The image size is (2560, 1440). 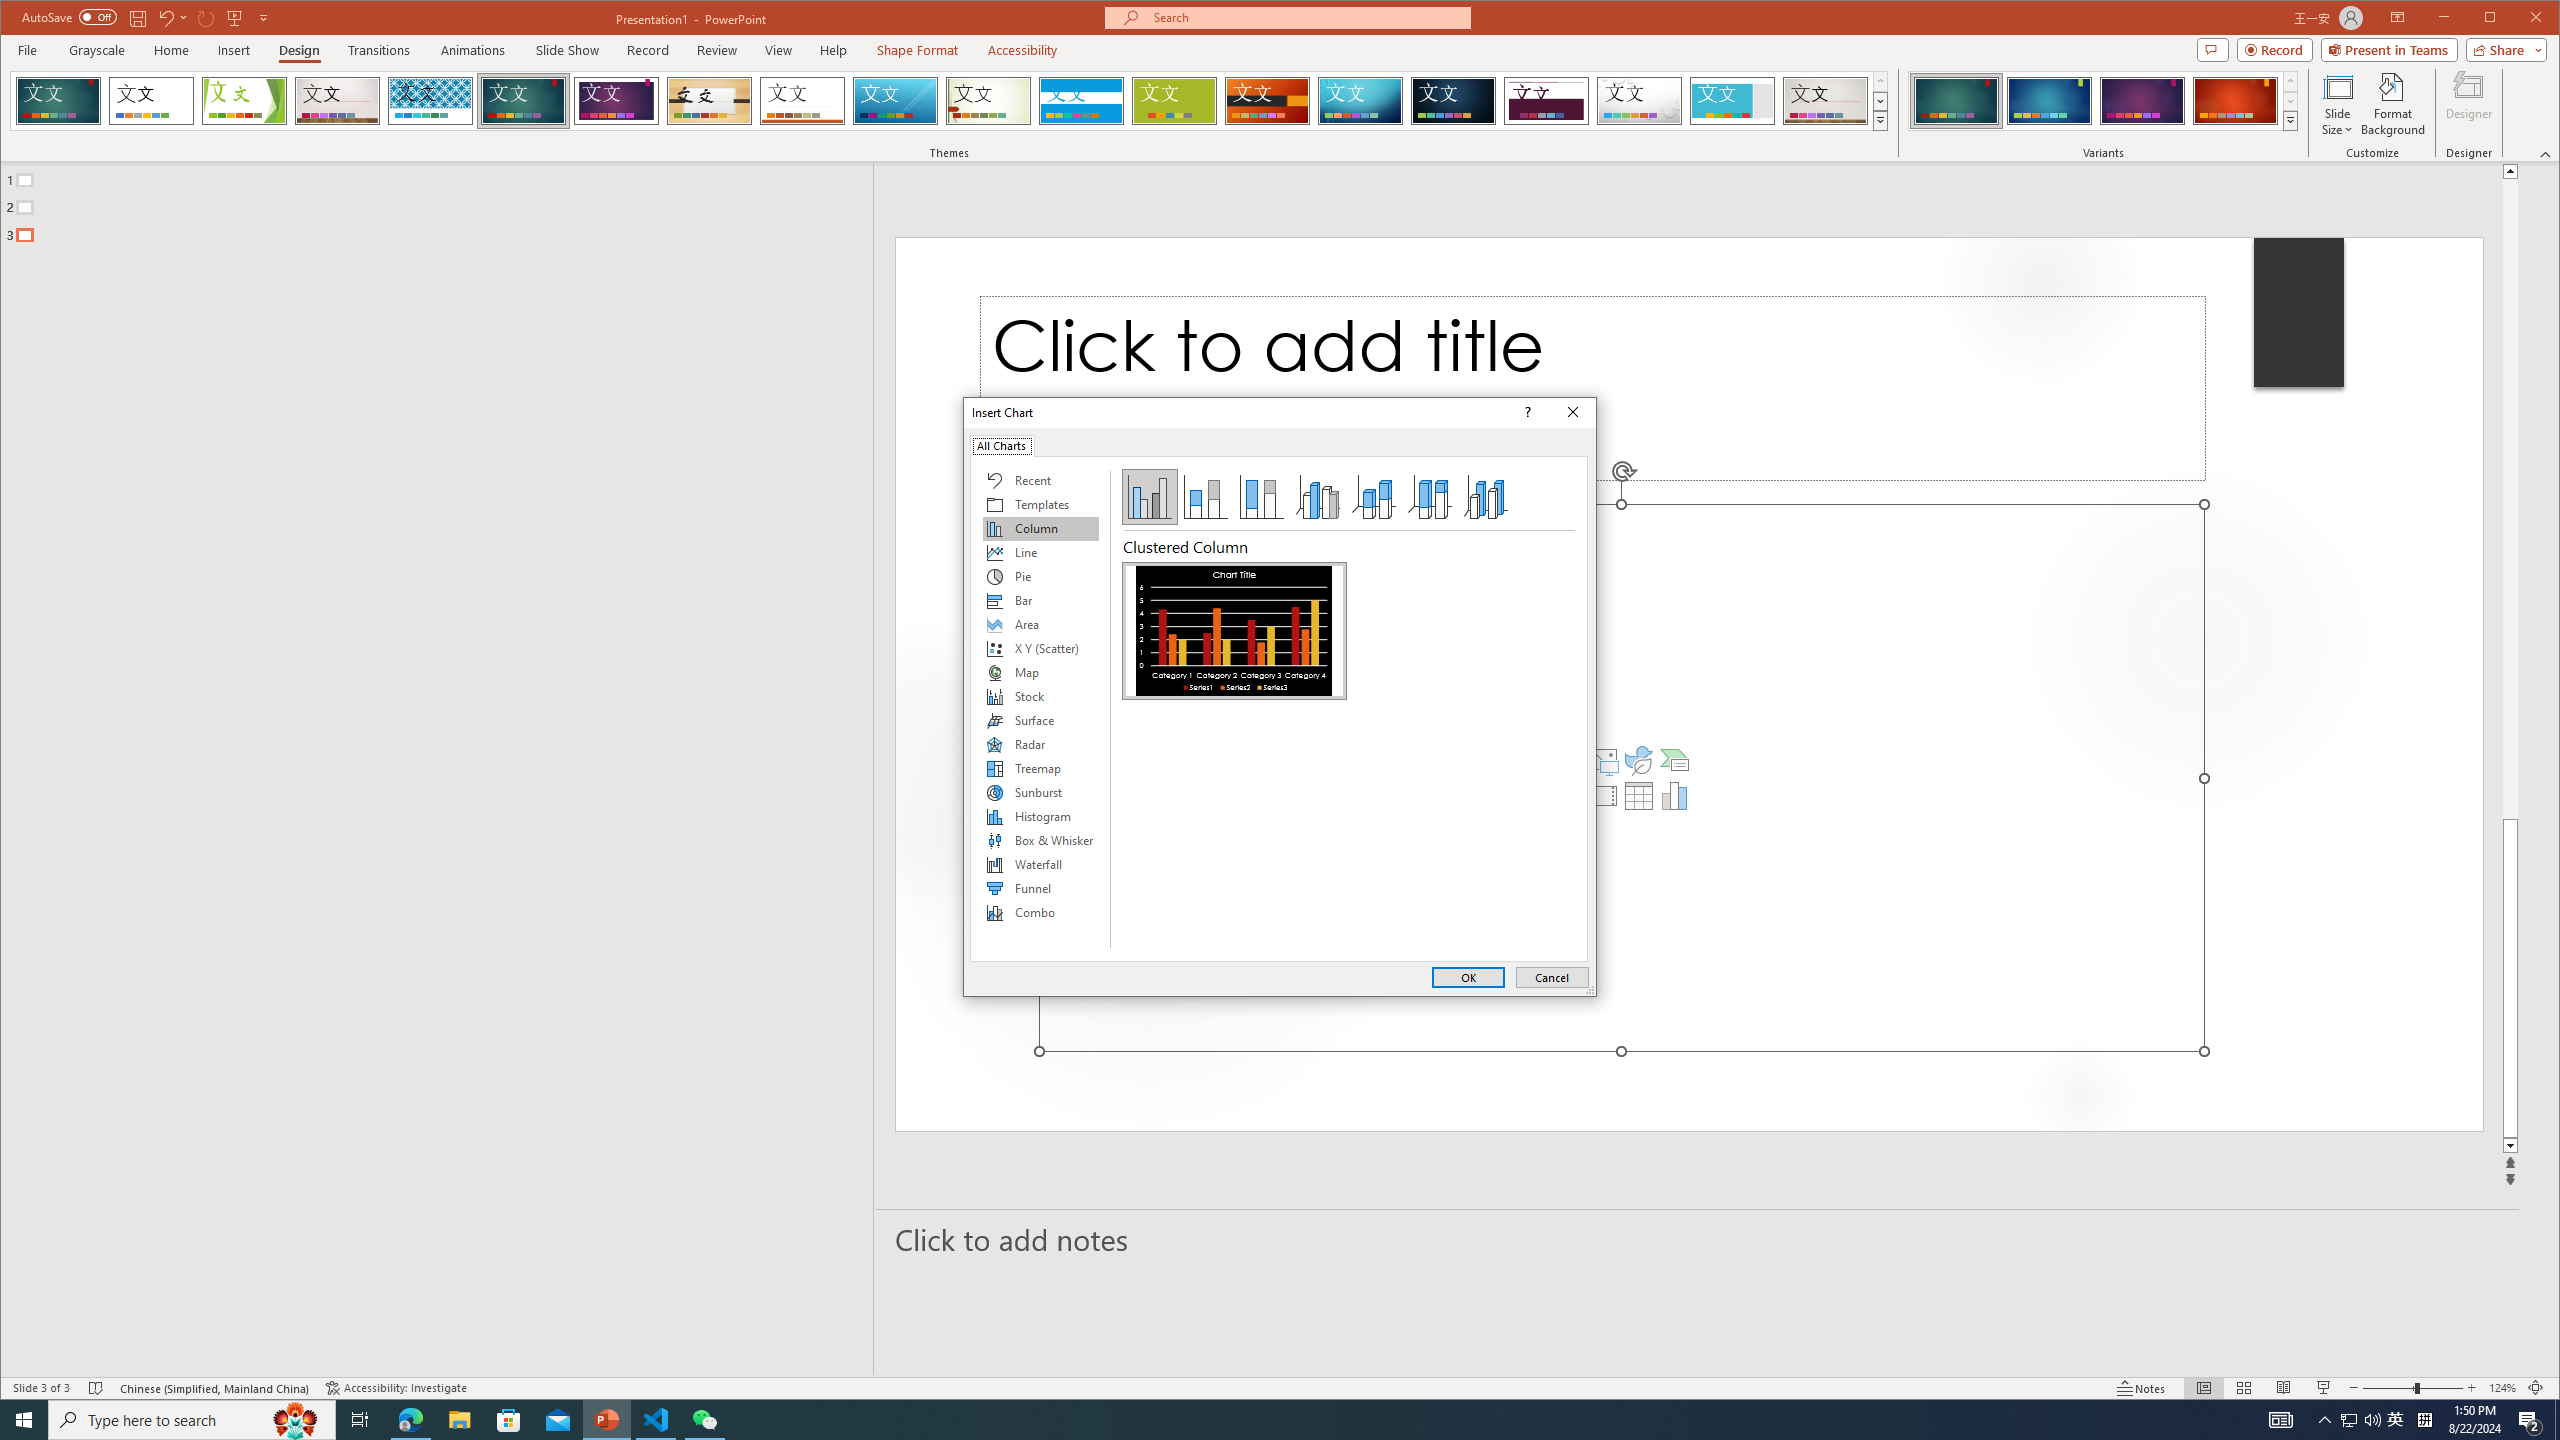 What do you see at coordinates (1374, 497) in the screenshot?
I see `3-D Stacked Column` at bounding box center [1374, 497].